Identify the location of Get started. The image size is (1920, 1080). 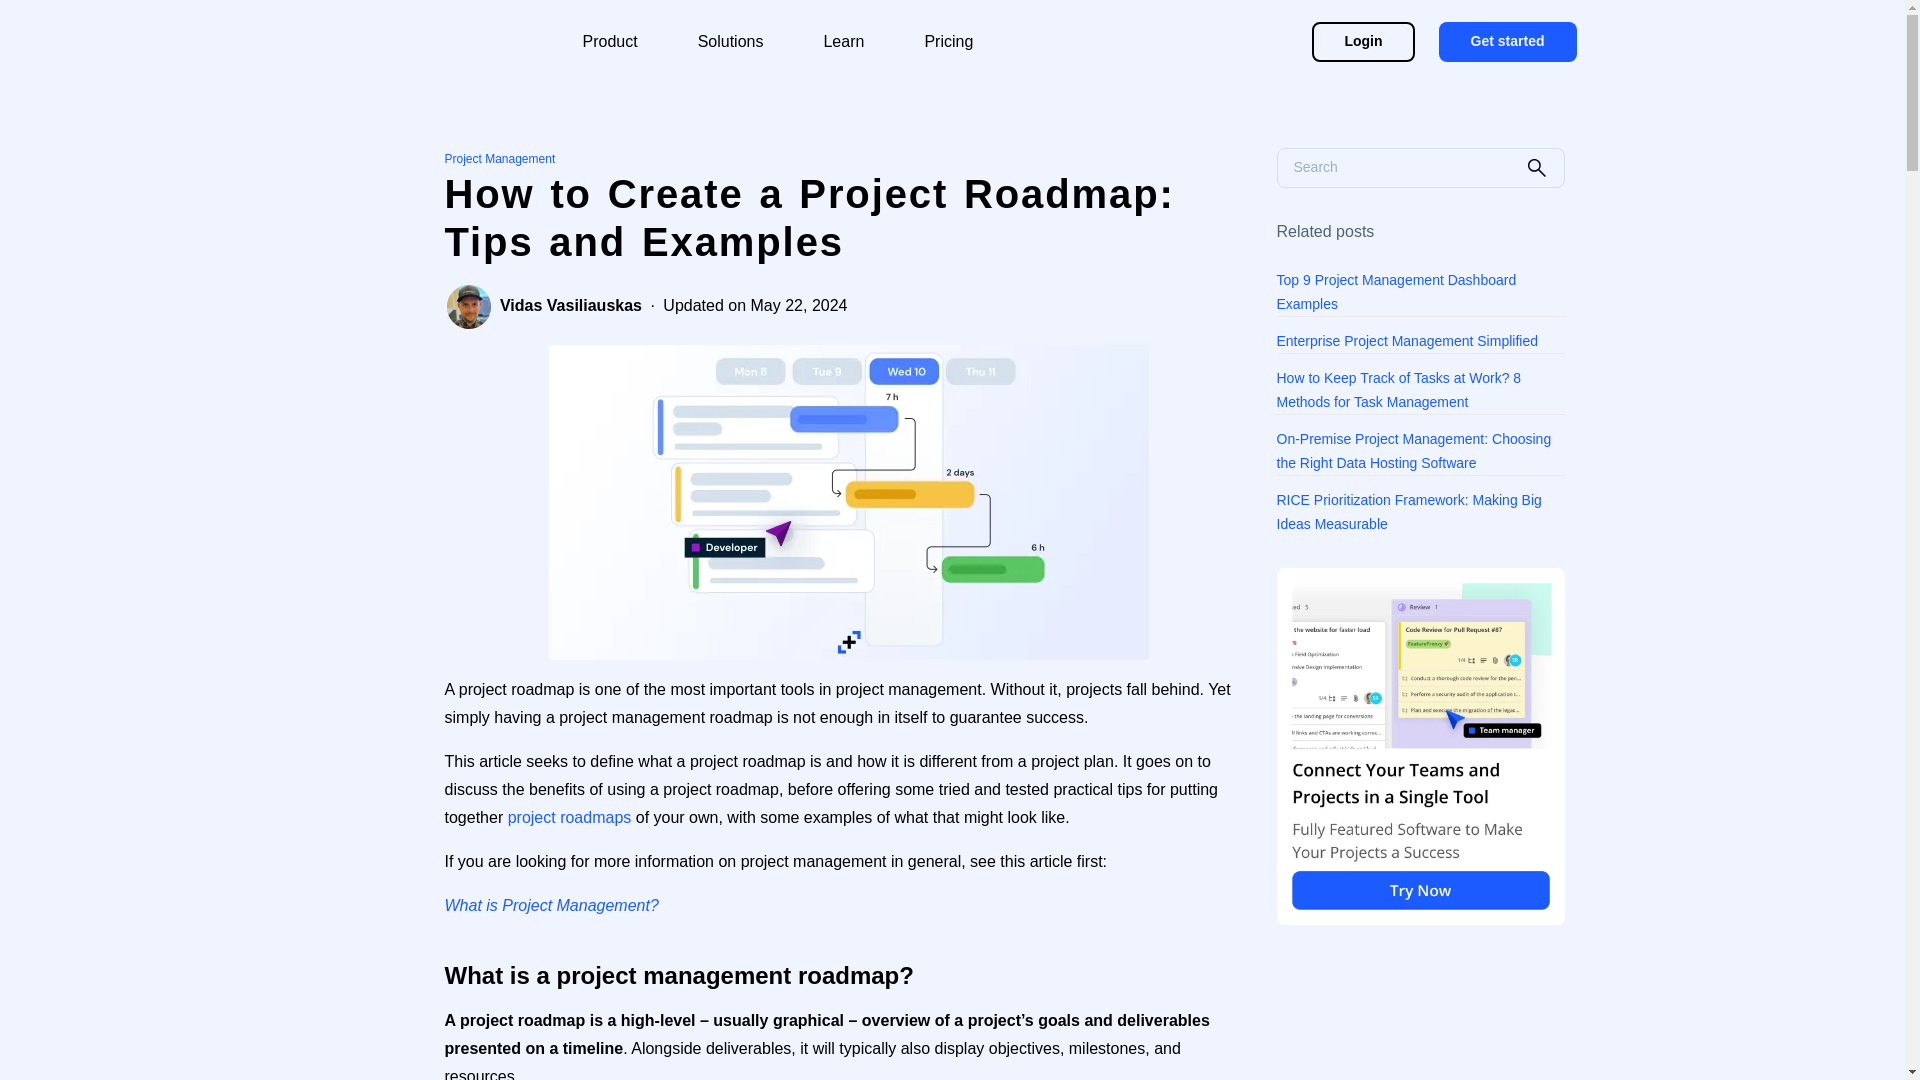
(1507, 41).